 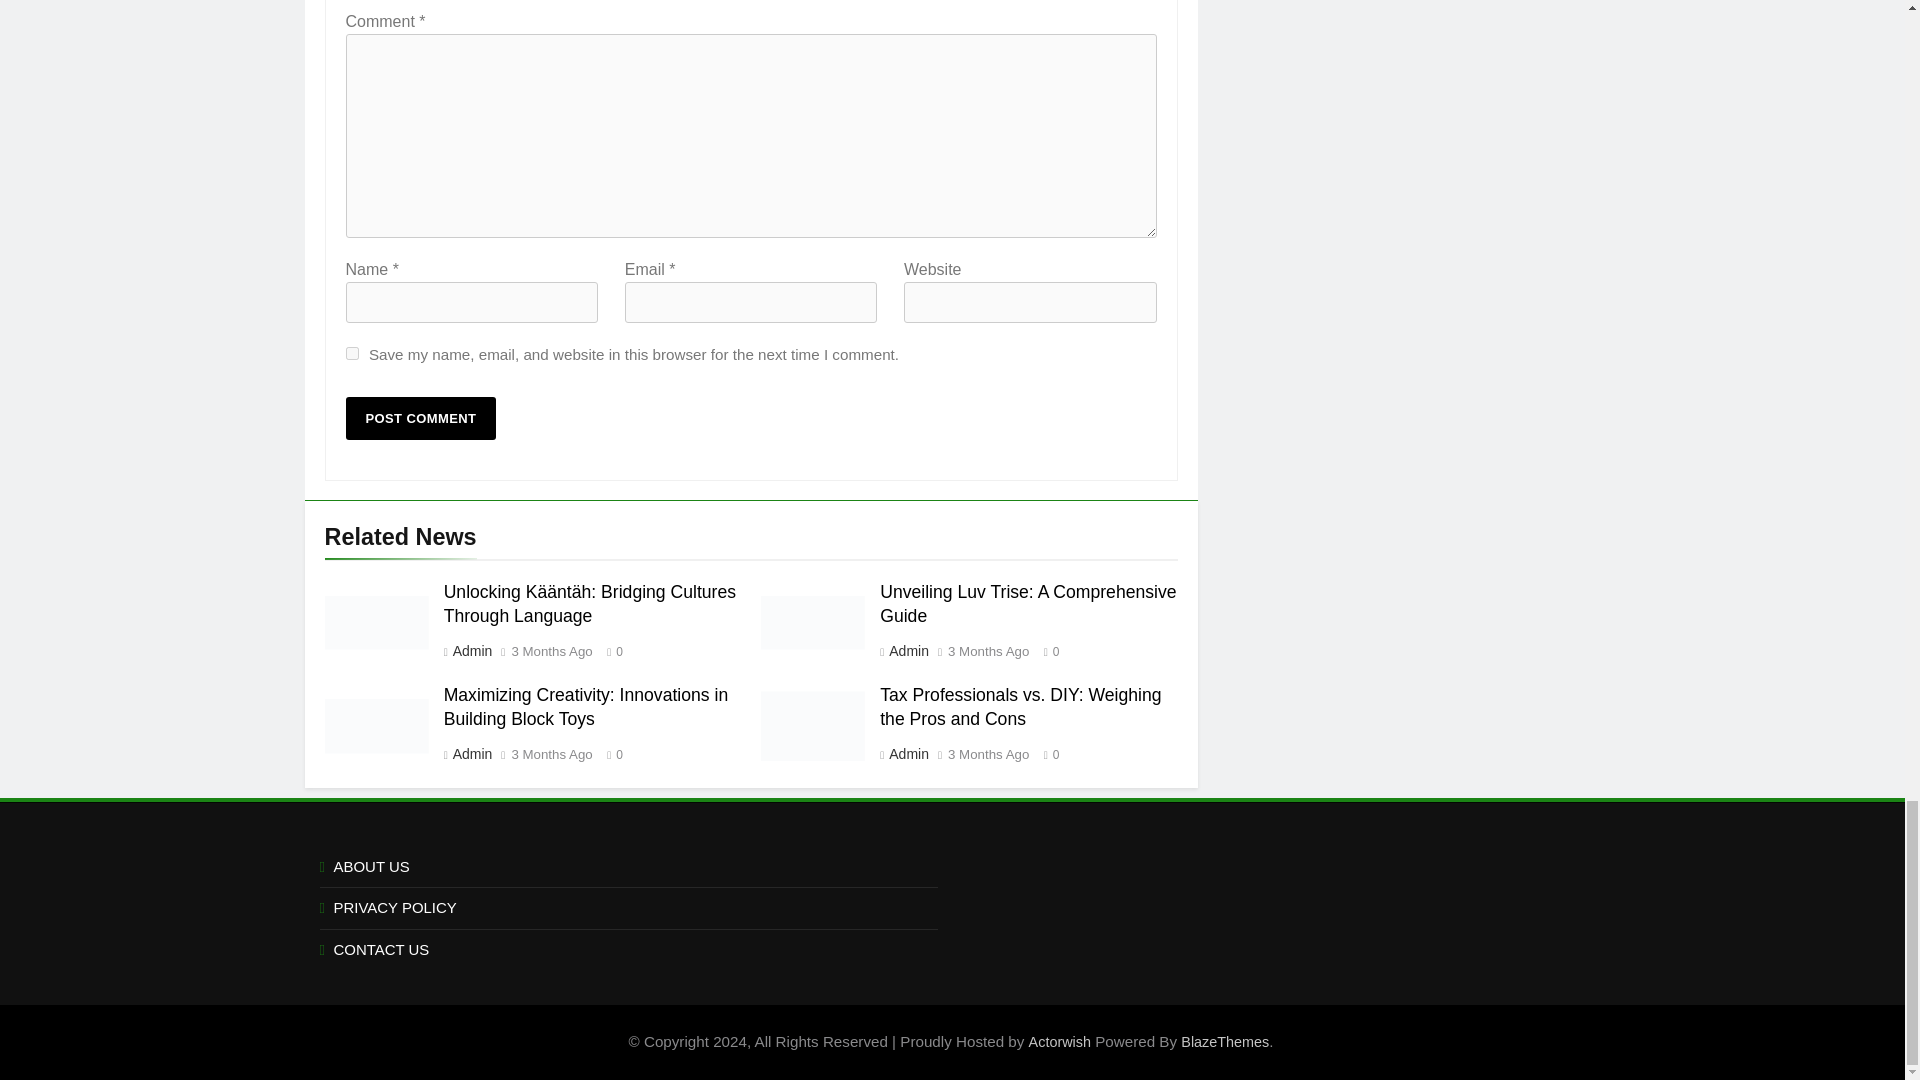 I want to click on Post Comment, so click(x=421, y=418).